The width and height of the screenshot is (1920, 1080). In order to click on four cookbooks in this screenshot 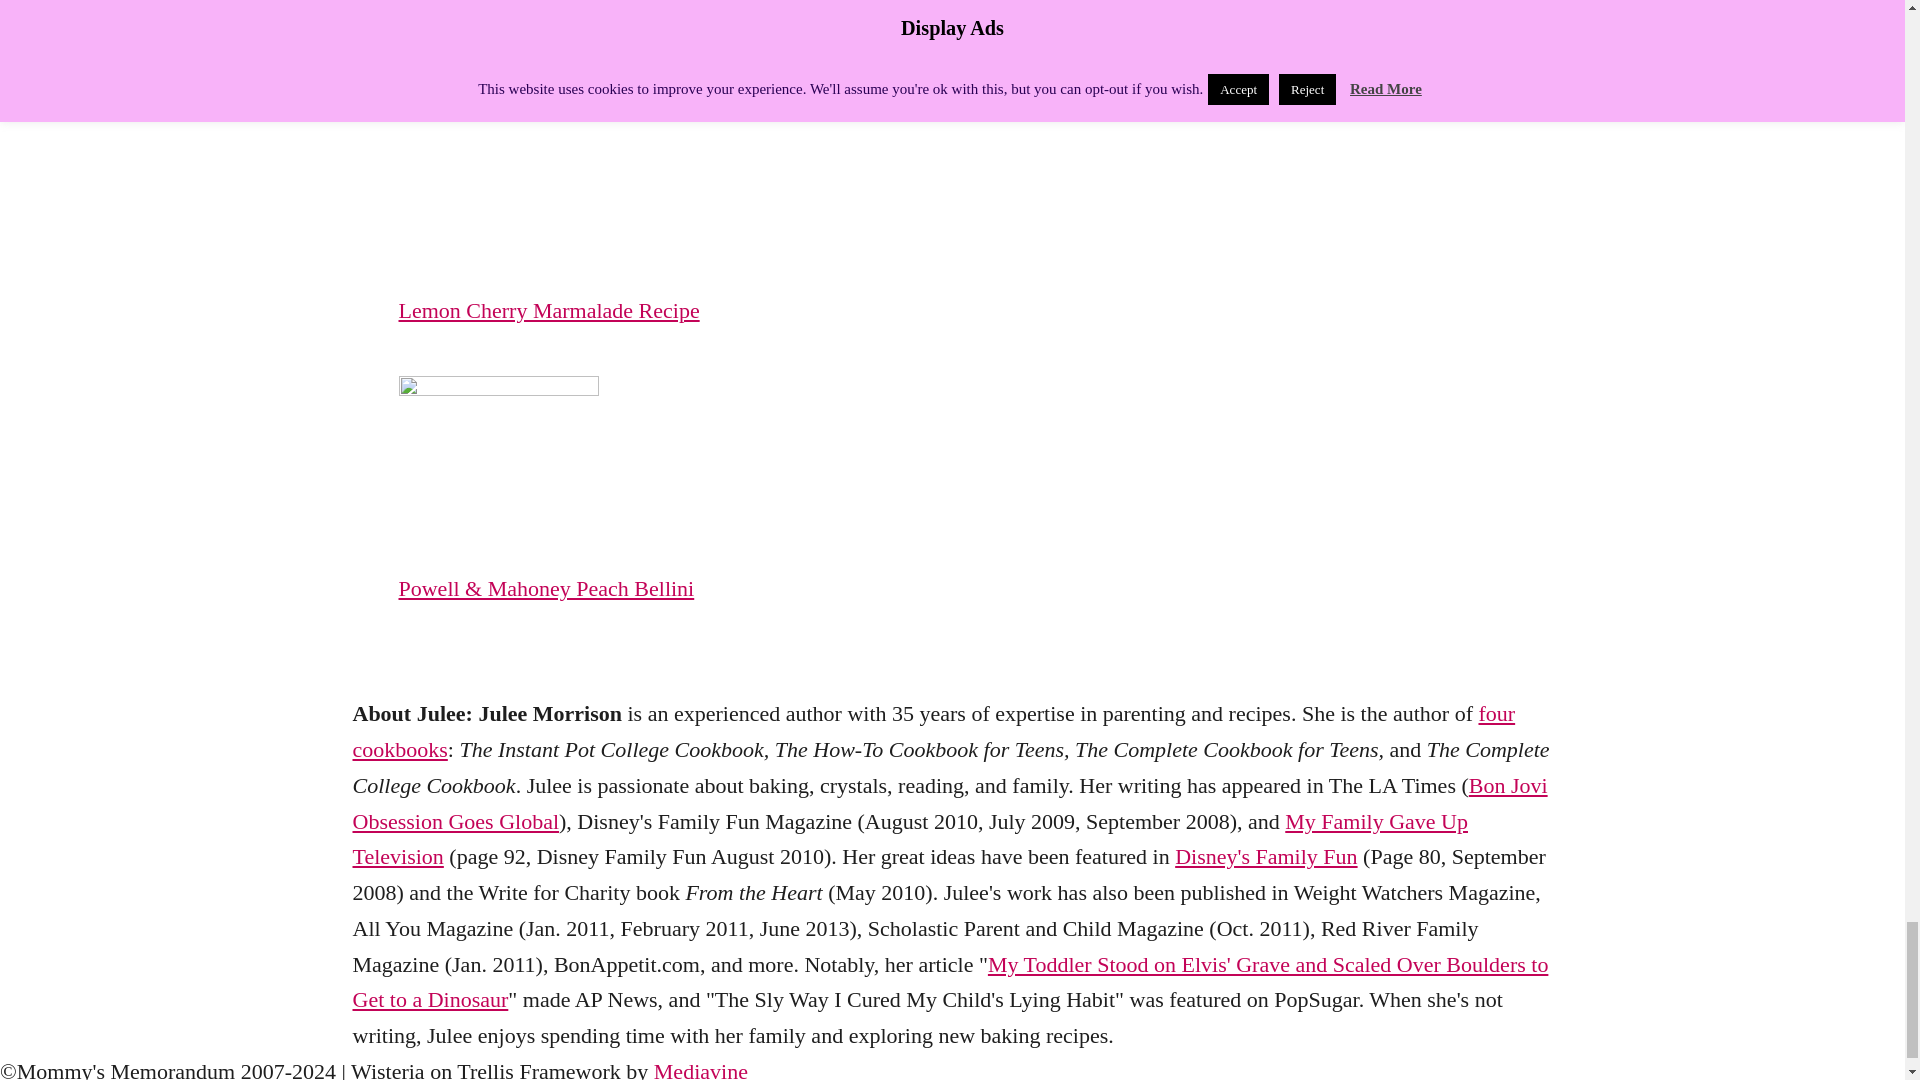, I will do `click(932, 731)`.